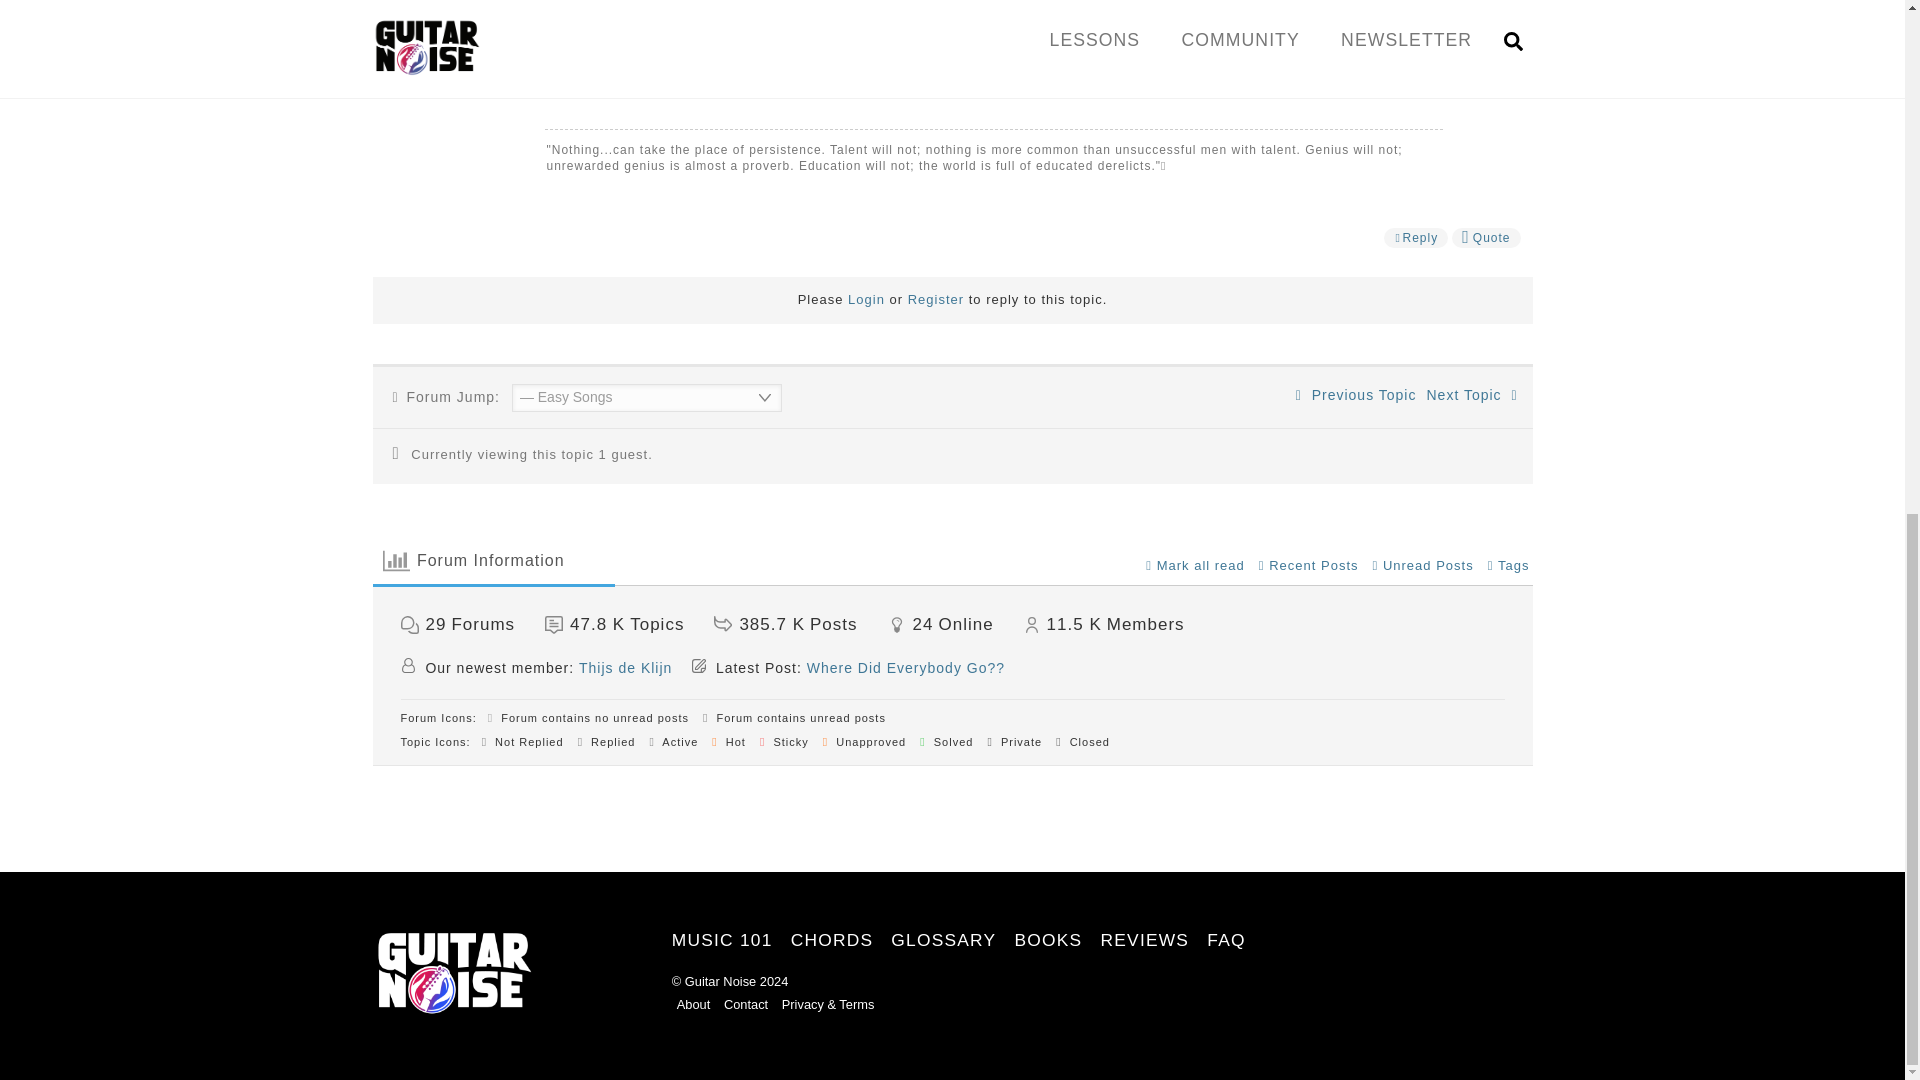 The width and height of the screenshot is (1920, 1080). I want to click on Unread Posts, so click(1423, 566).